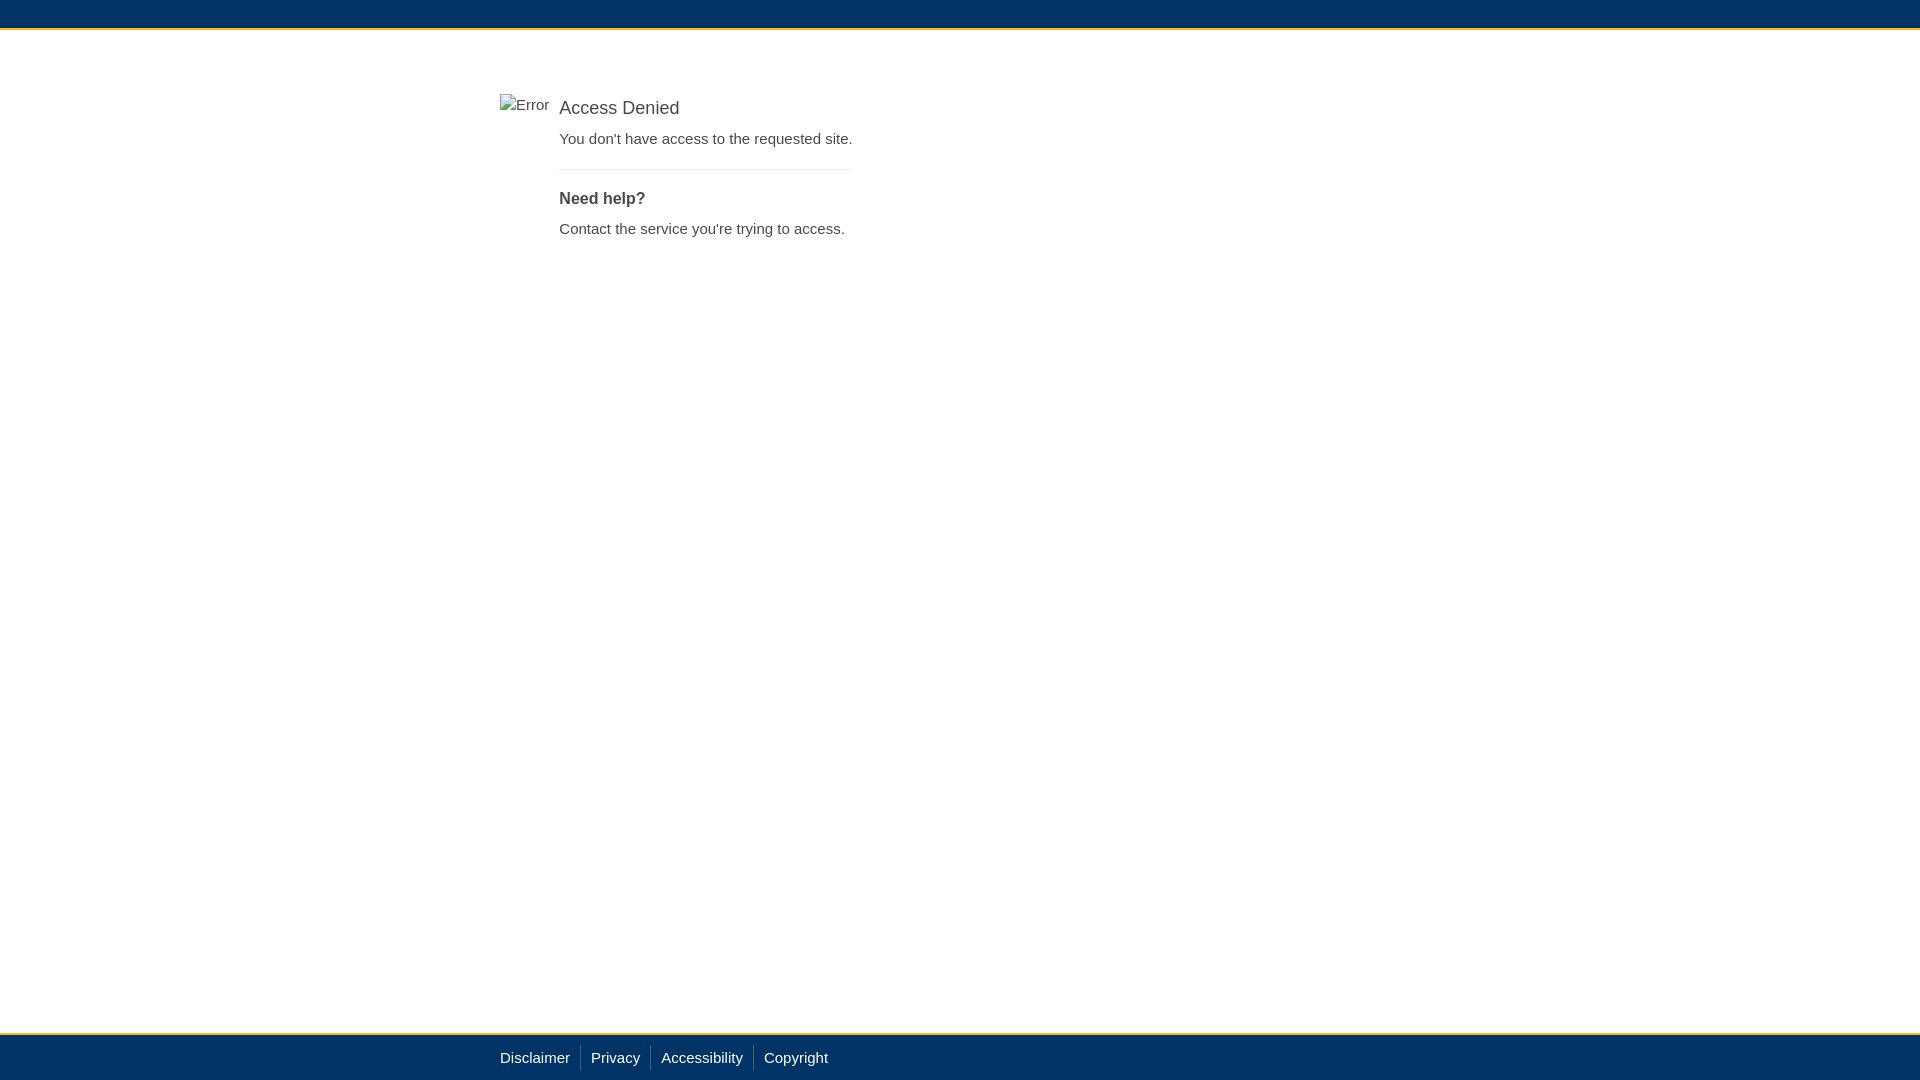  I want to click on Disclaimer, so click(535, 1058).